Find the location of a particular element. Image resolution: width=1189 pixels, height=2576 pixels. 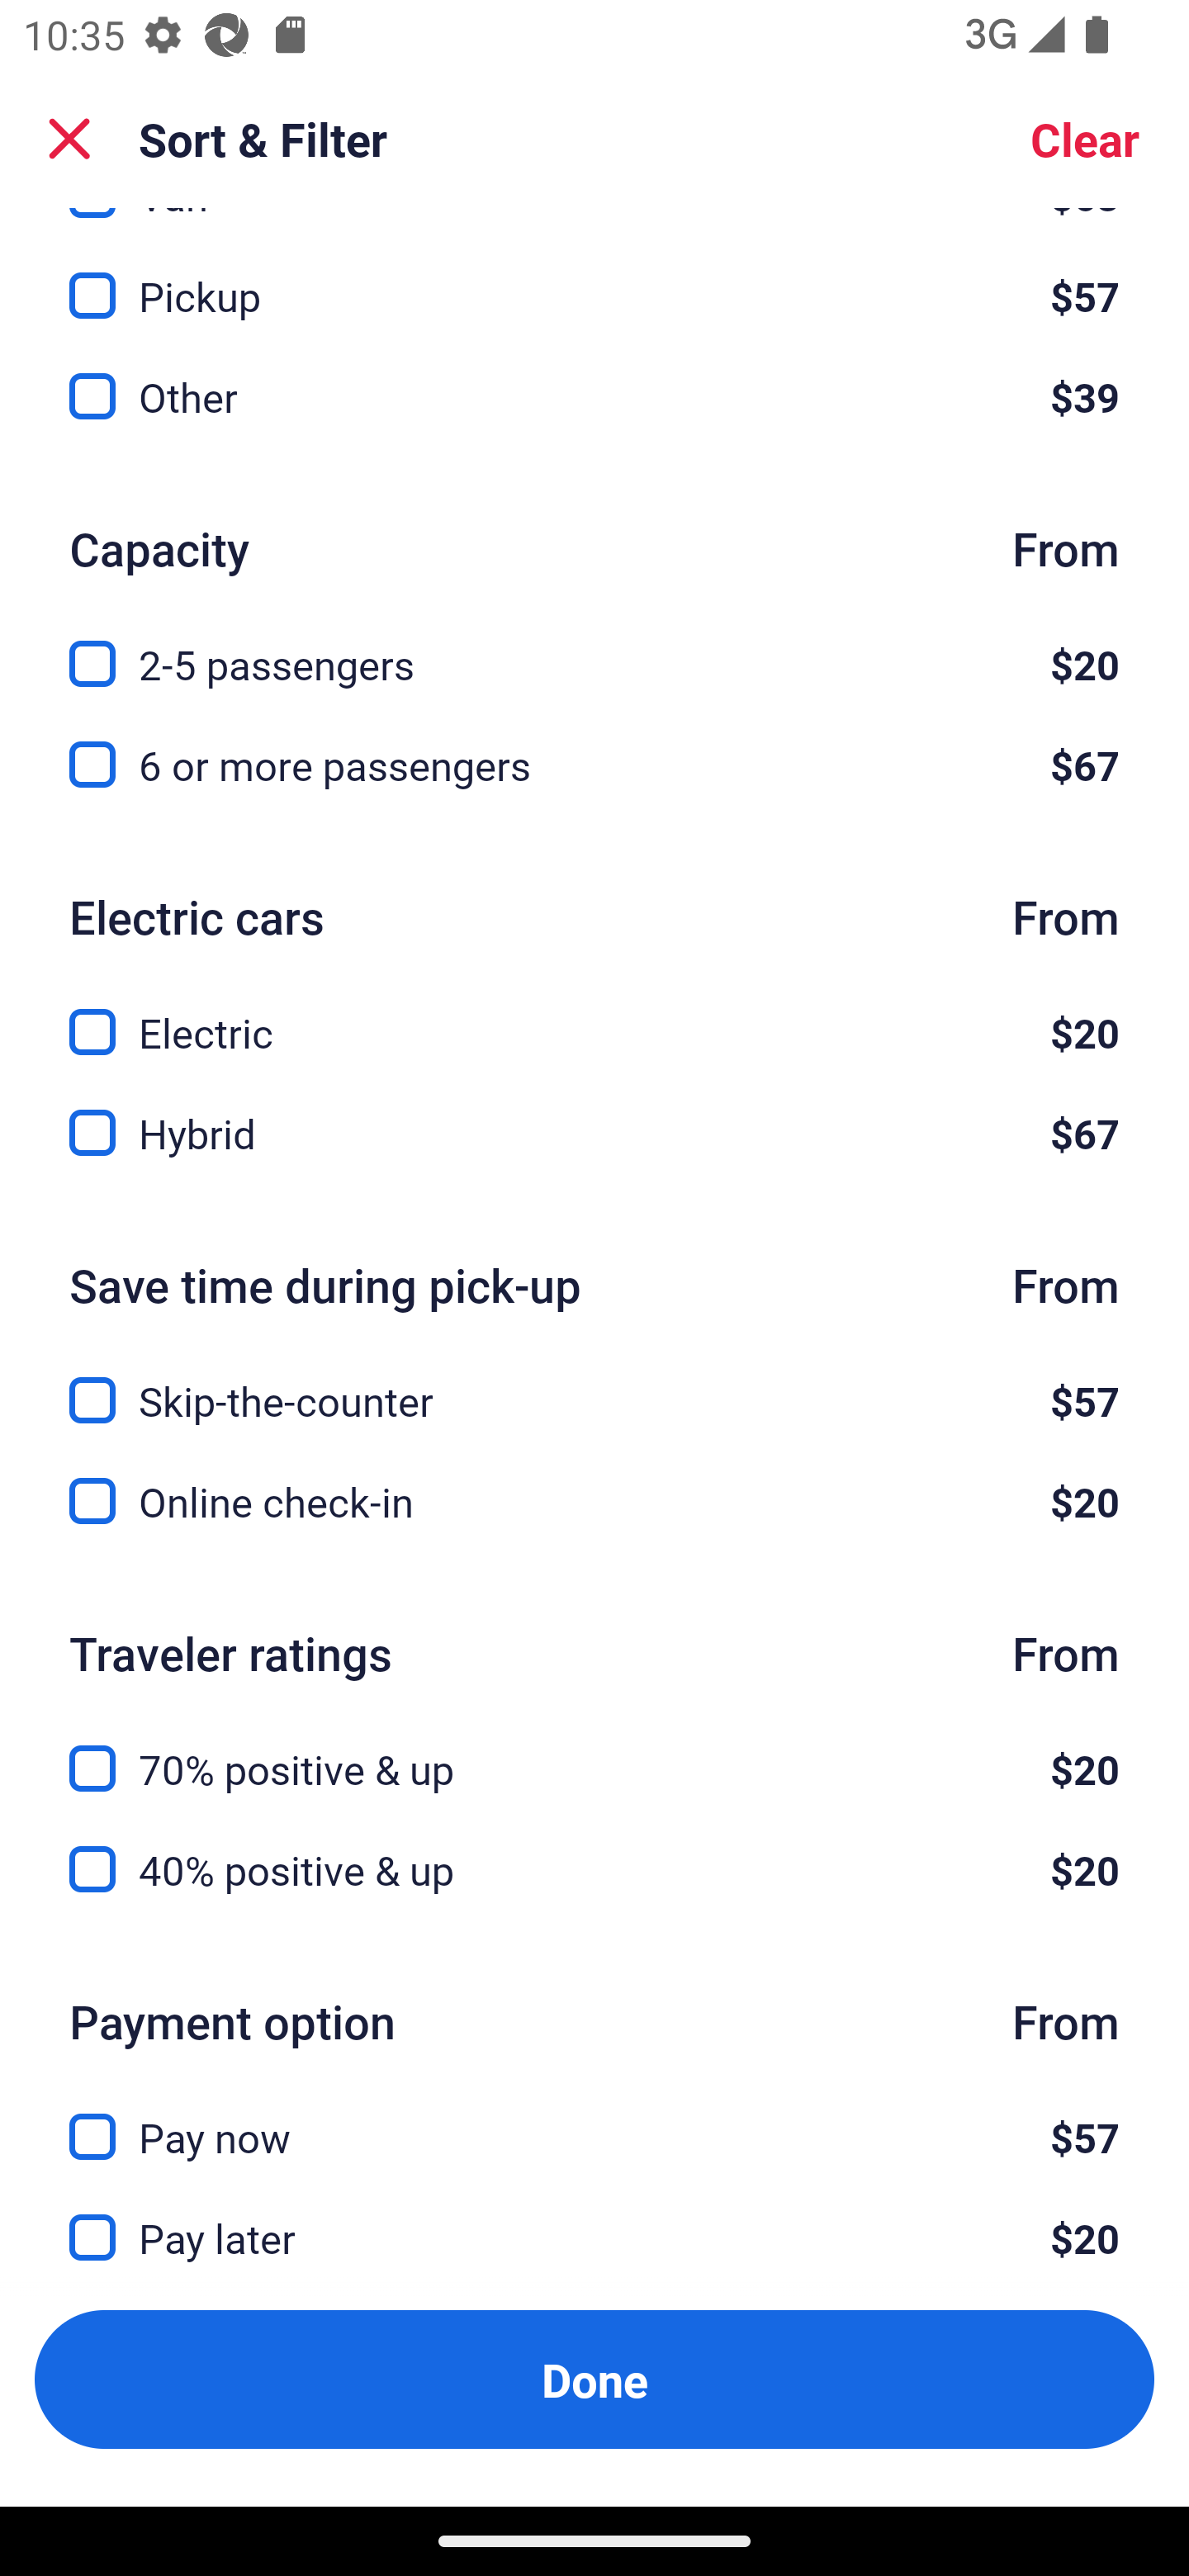

40% positive & up, $20 40% positive & up $20 is located at coordinates (594, 1869).